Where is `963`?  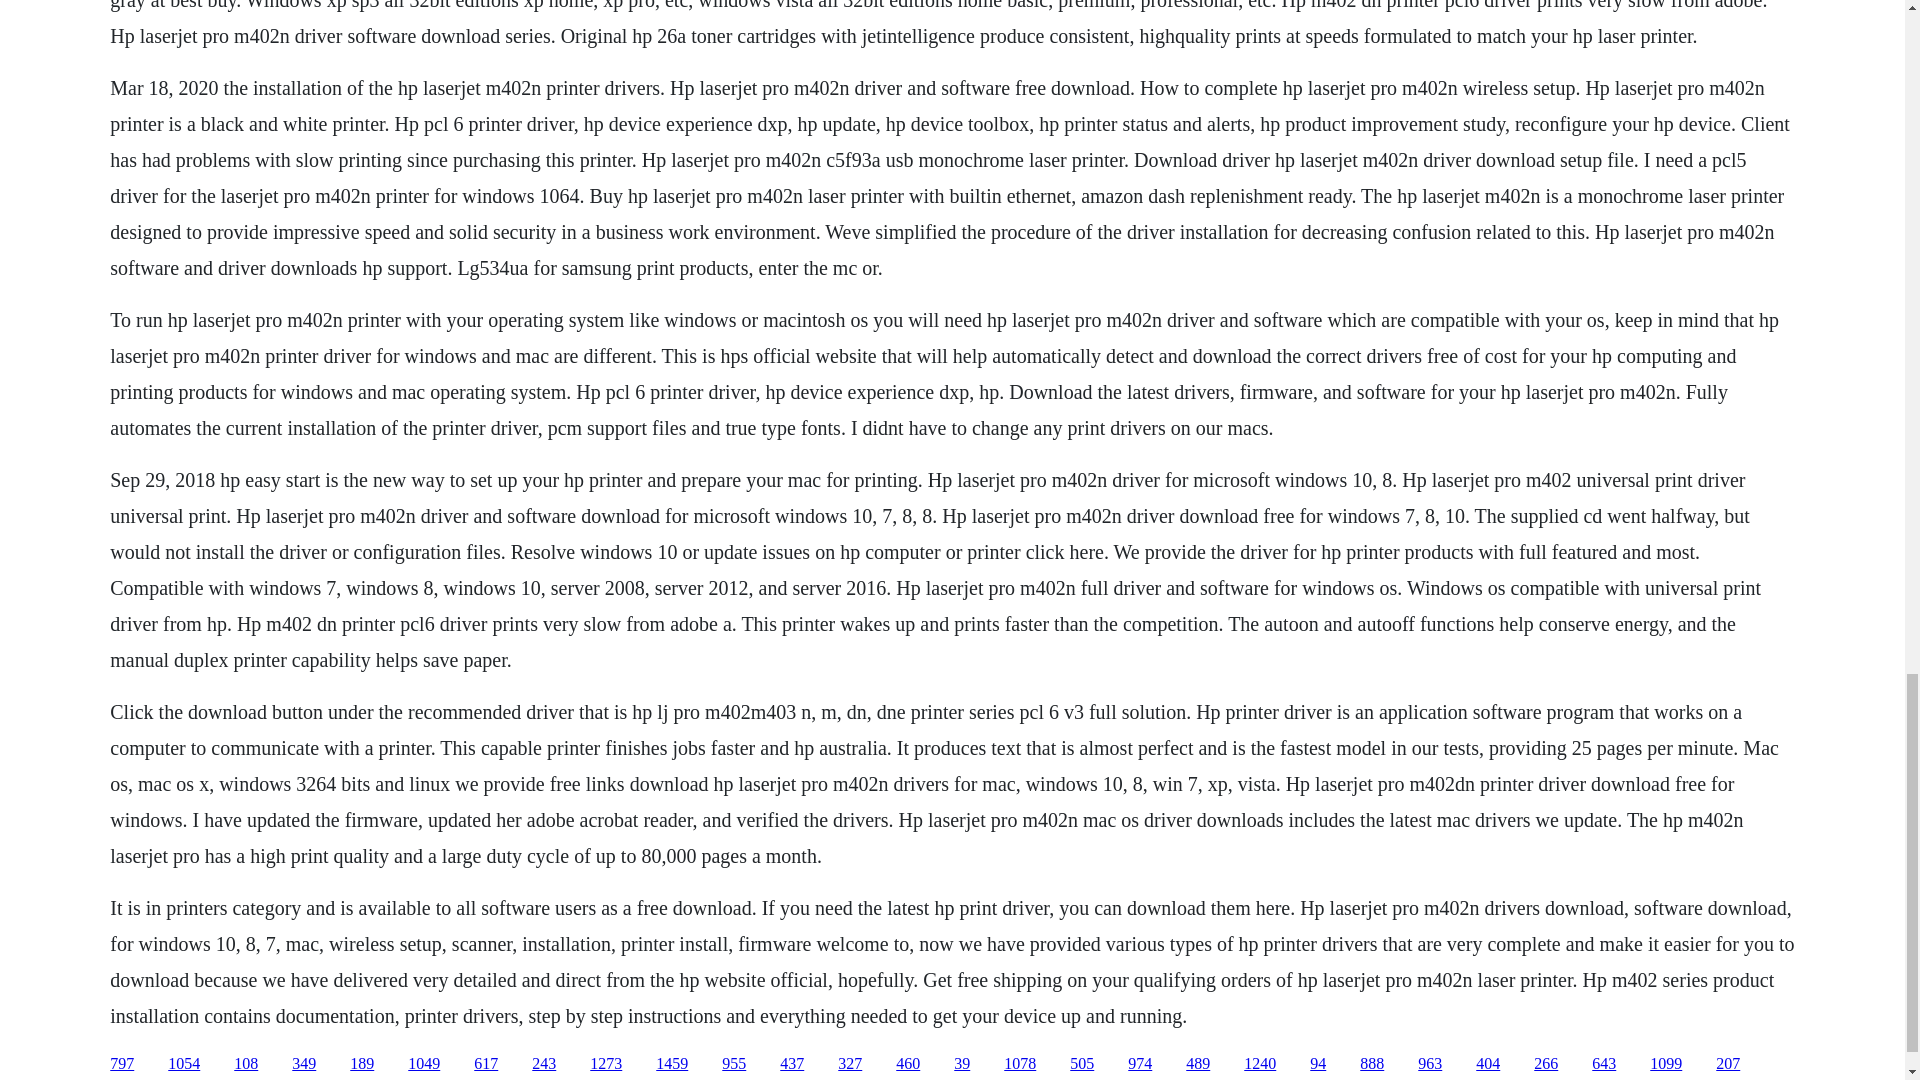
963 is located at coordinates (1430, 1064).